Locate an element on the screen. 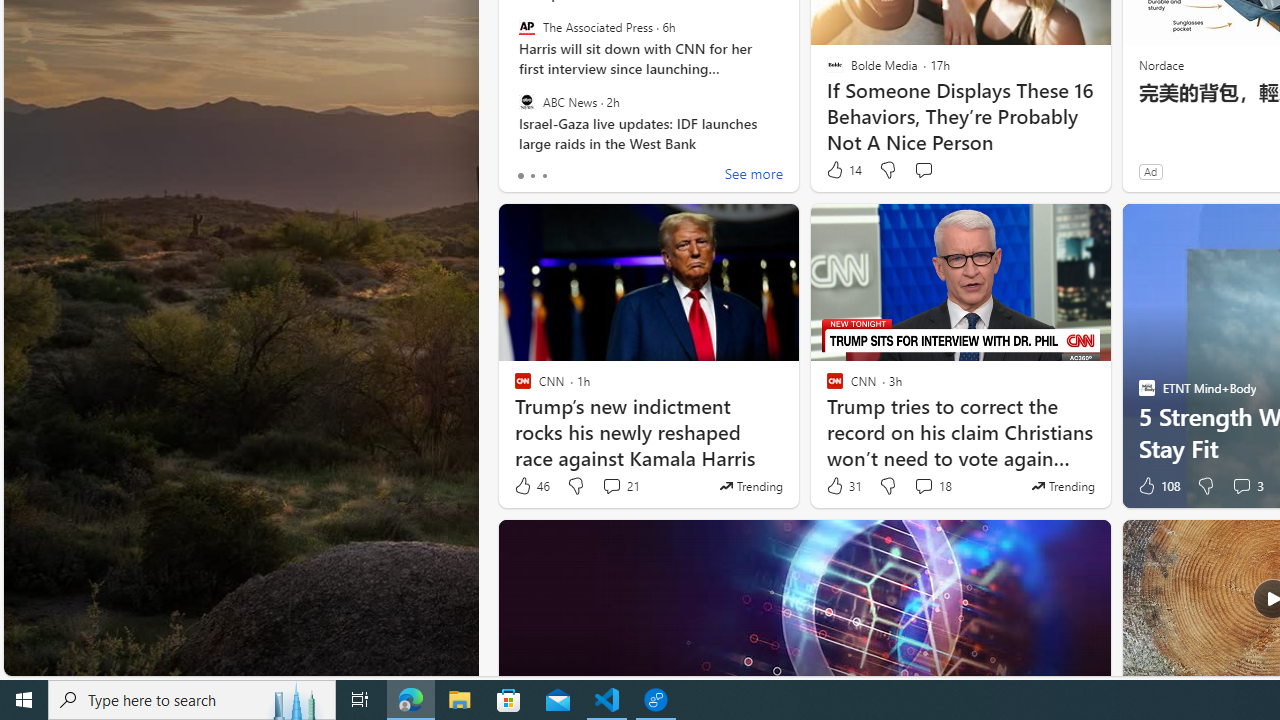  108 Like is located at coordinates (1157, 486).